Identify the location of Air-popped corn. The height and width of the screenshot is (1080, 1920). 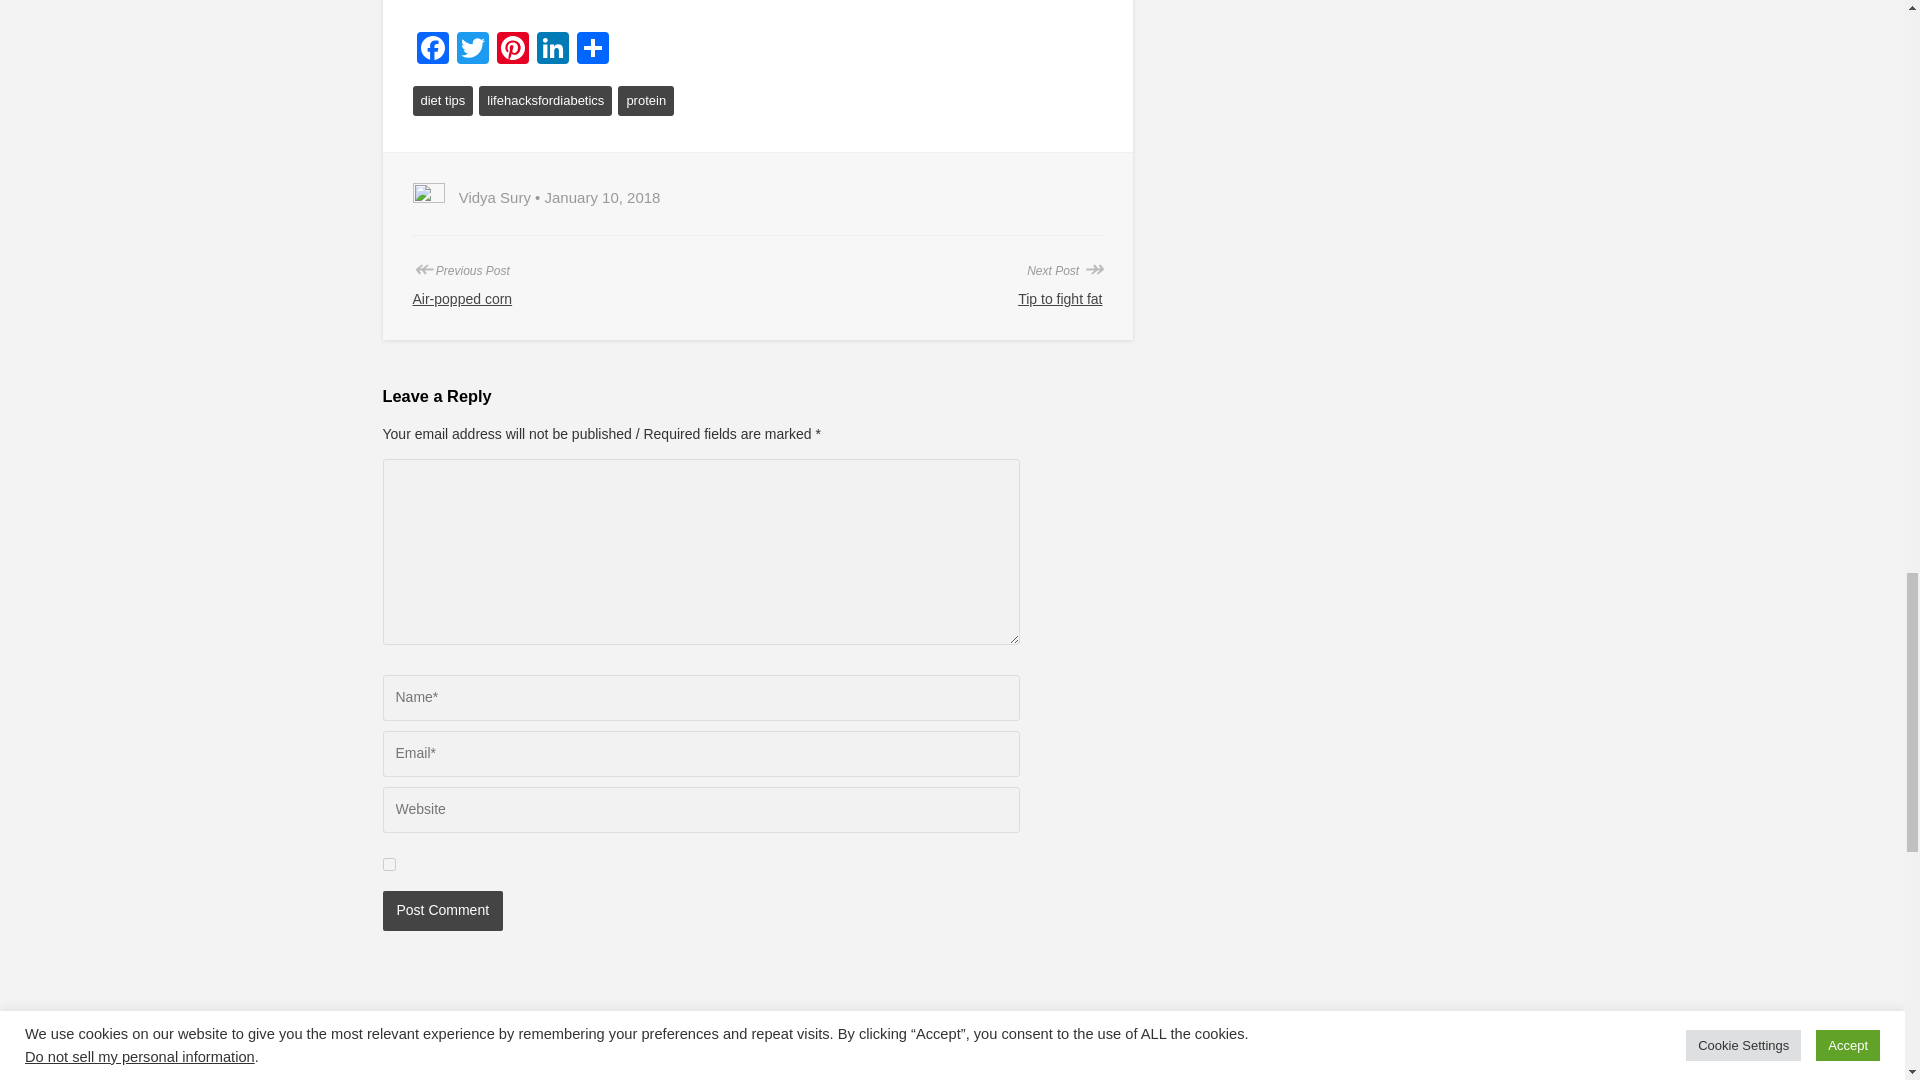
(462, 298).